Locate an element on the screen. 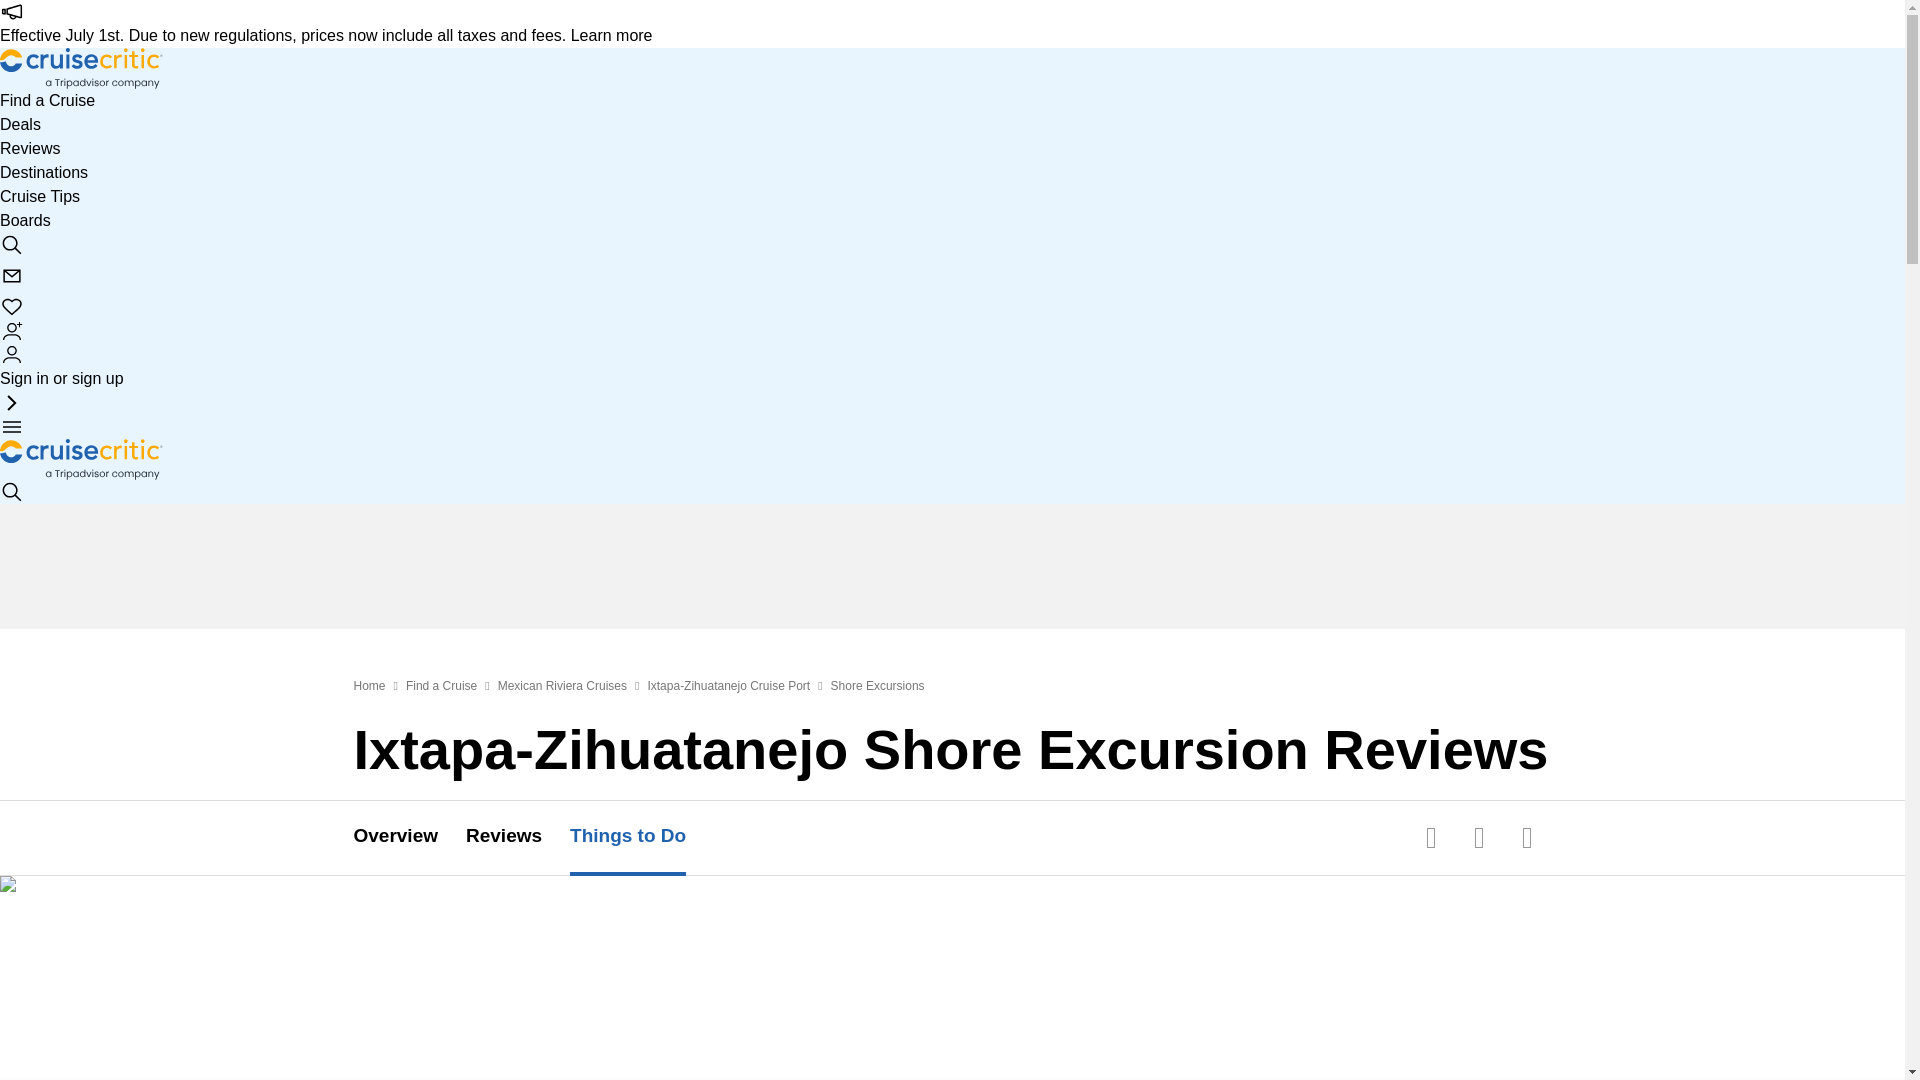  Reviews is located at coordinates (30, 148).